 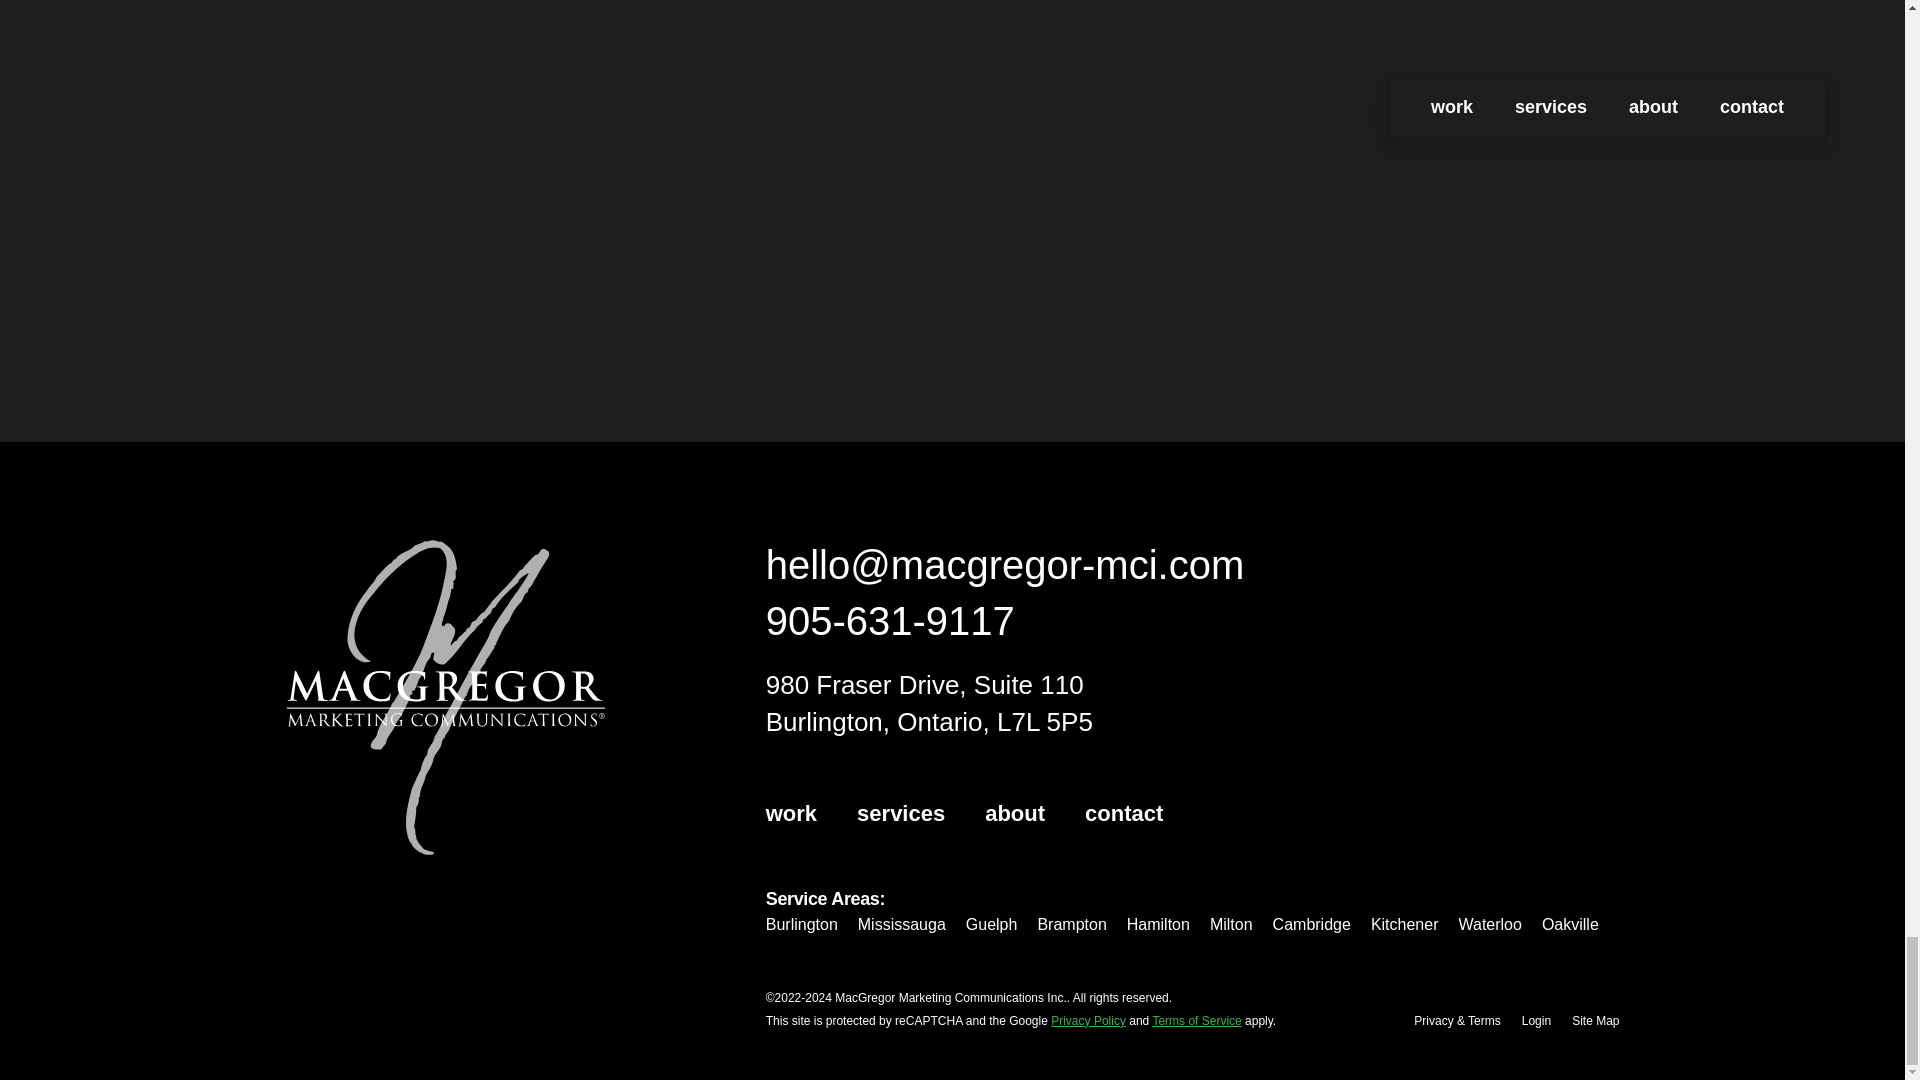 What do you see at coordinates (802, 925) in the screenshot?
I see `Burlington` at bounding box center [802, 925].